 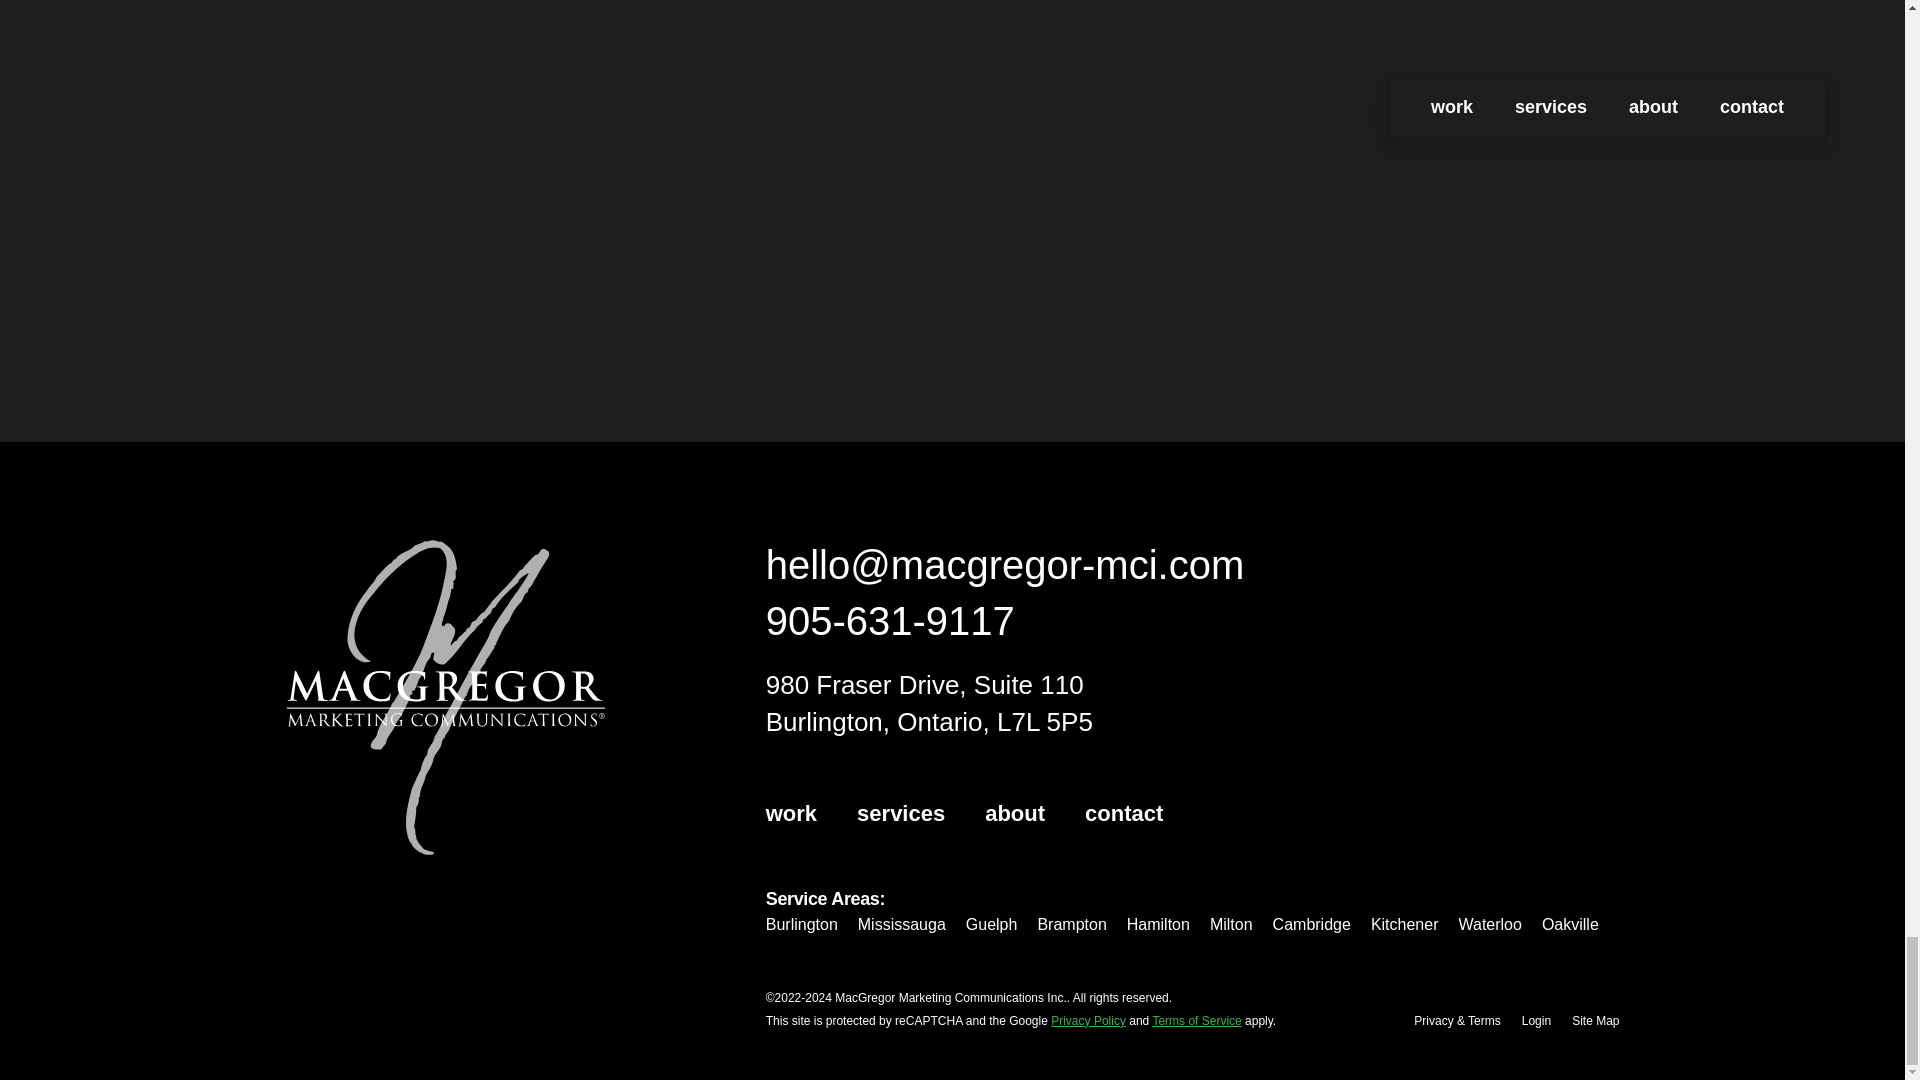 What do you see at coordinates (802, 925) in the screenshot?
I see `Burlington` at bounding box center [802, 925].